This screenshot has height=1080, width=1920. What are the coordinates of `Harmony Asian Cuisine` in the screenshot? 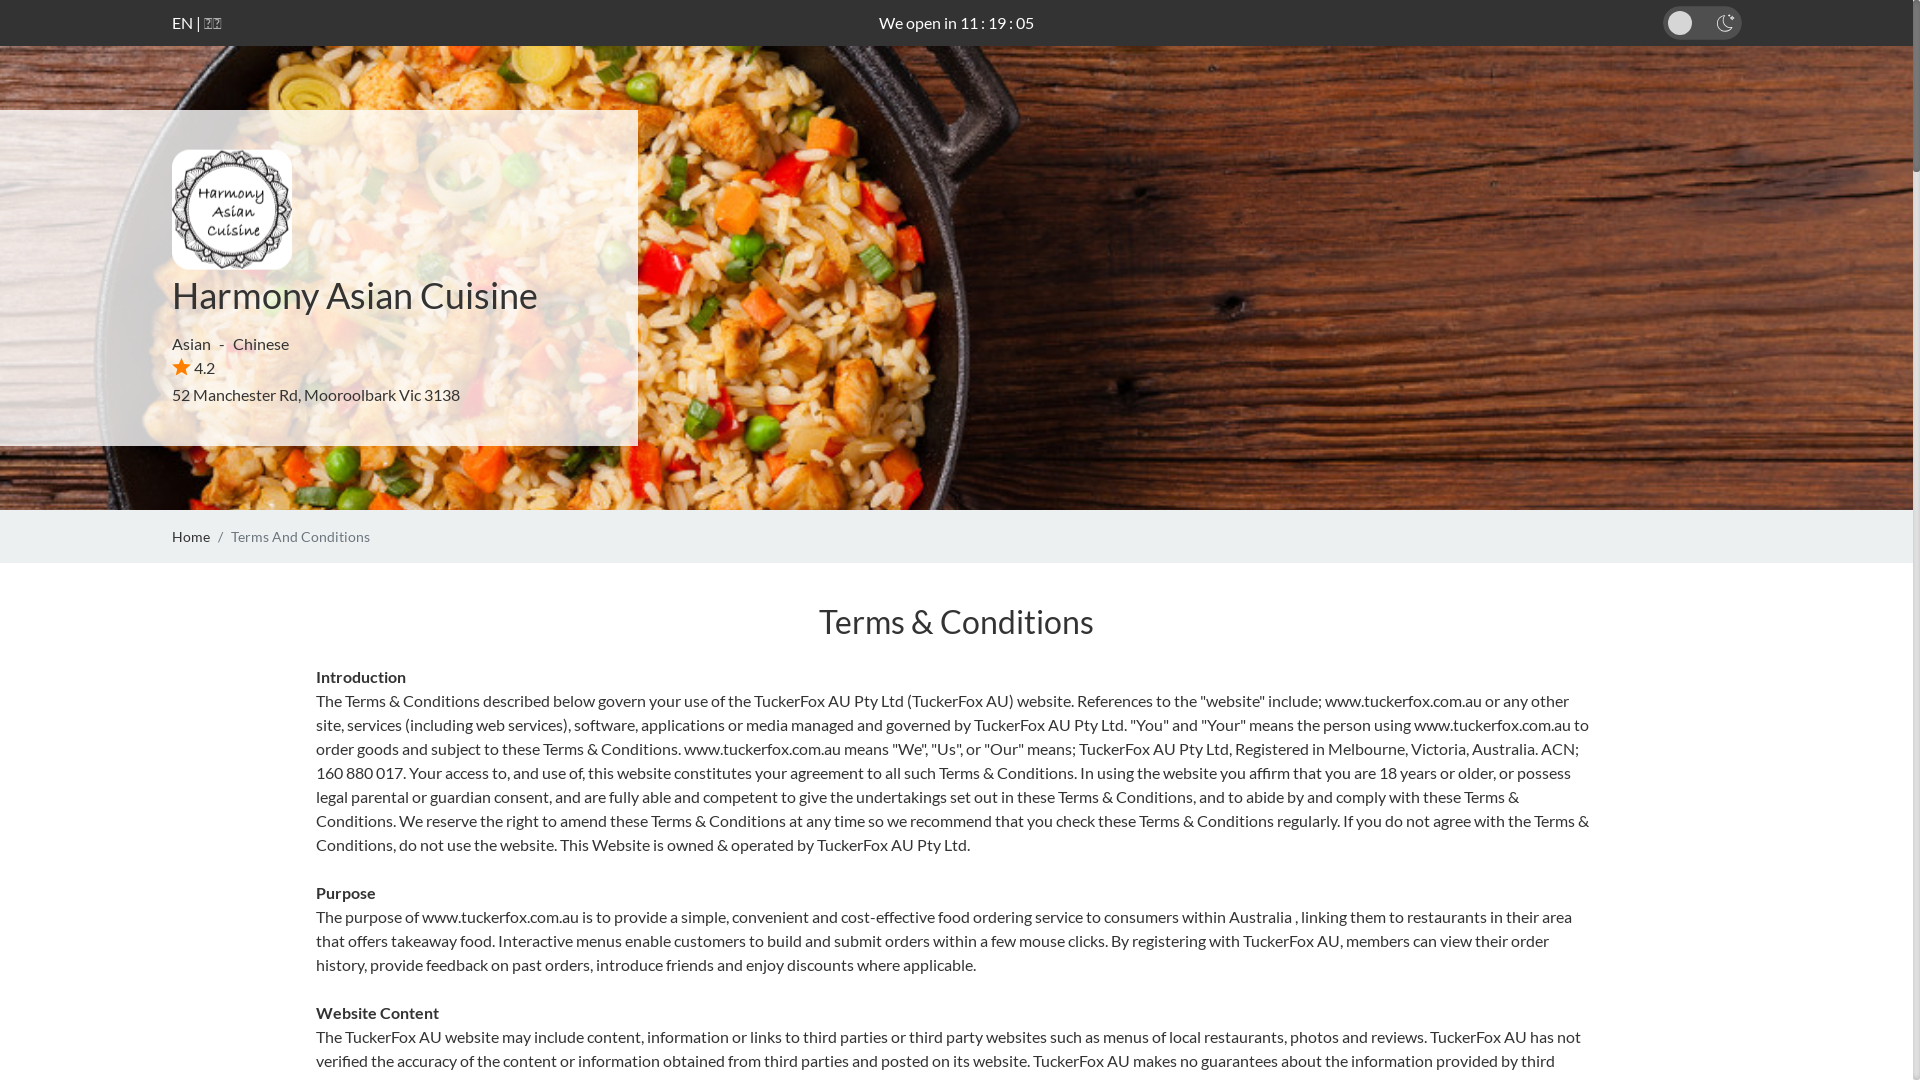 It's located at (355, 295).